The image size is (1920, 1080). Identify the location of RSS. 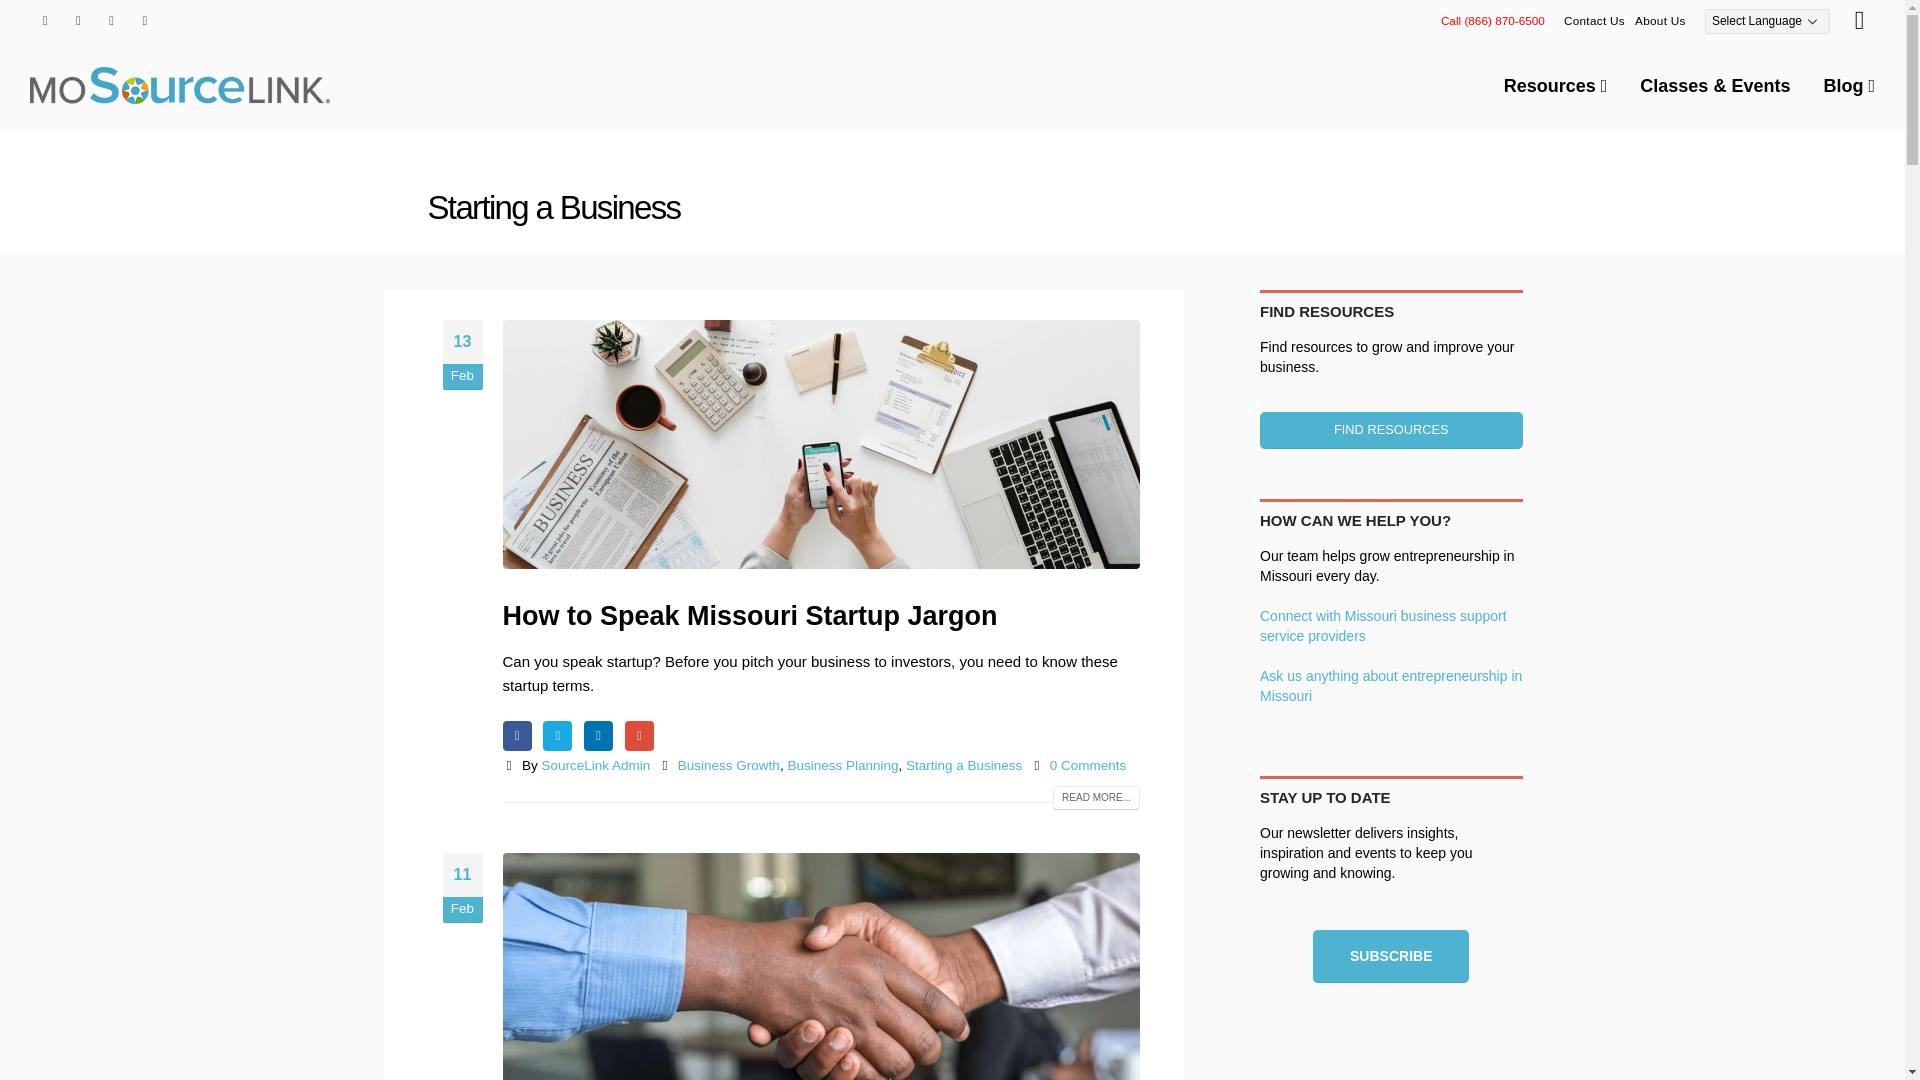
(112, 20).